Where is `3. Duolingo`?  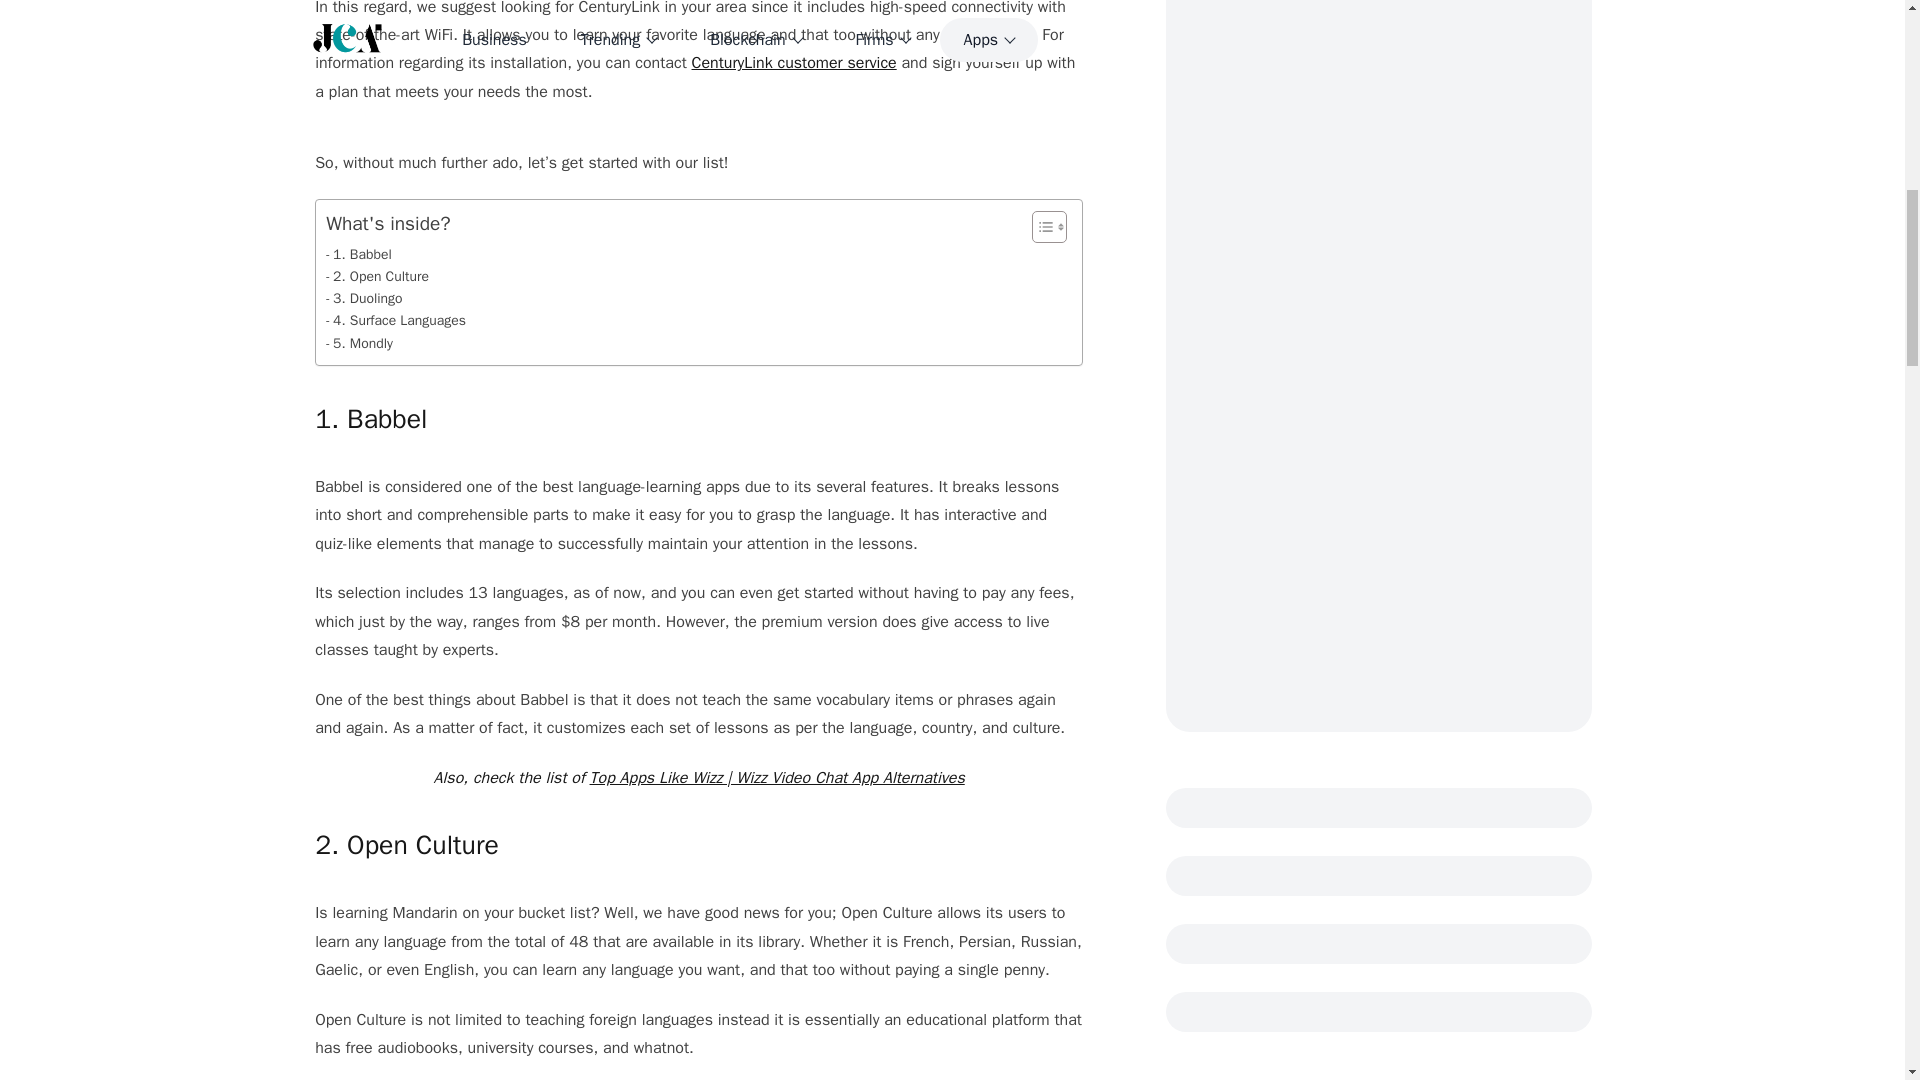 3. Duolingo is located at coordinates (364, 298).